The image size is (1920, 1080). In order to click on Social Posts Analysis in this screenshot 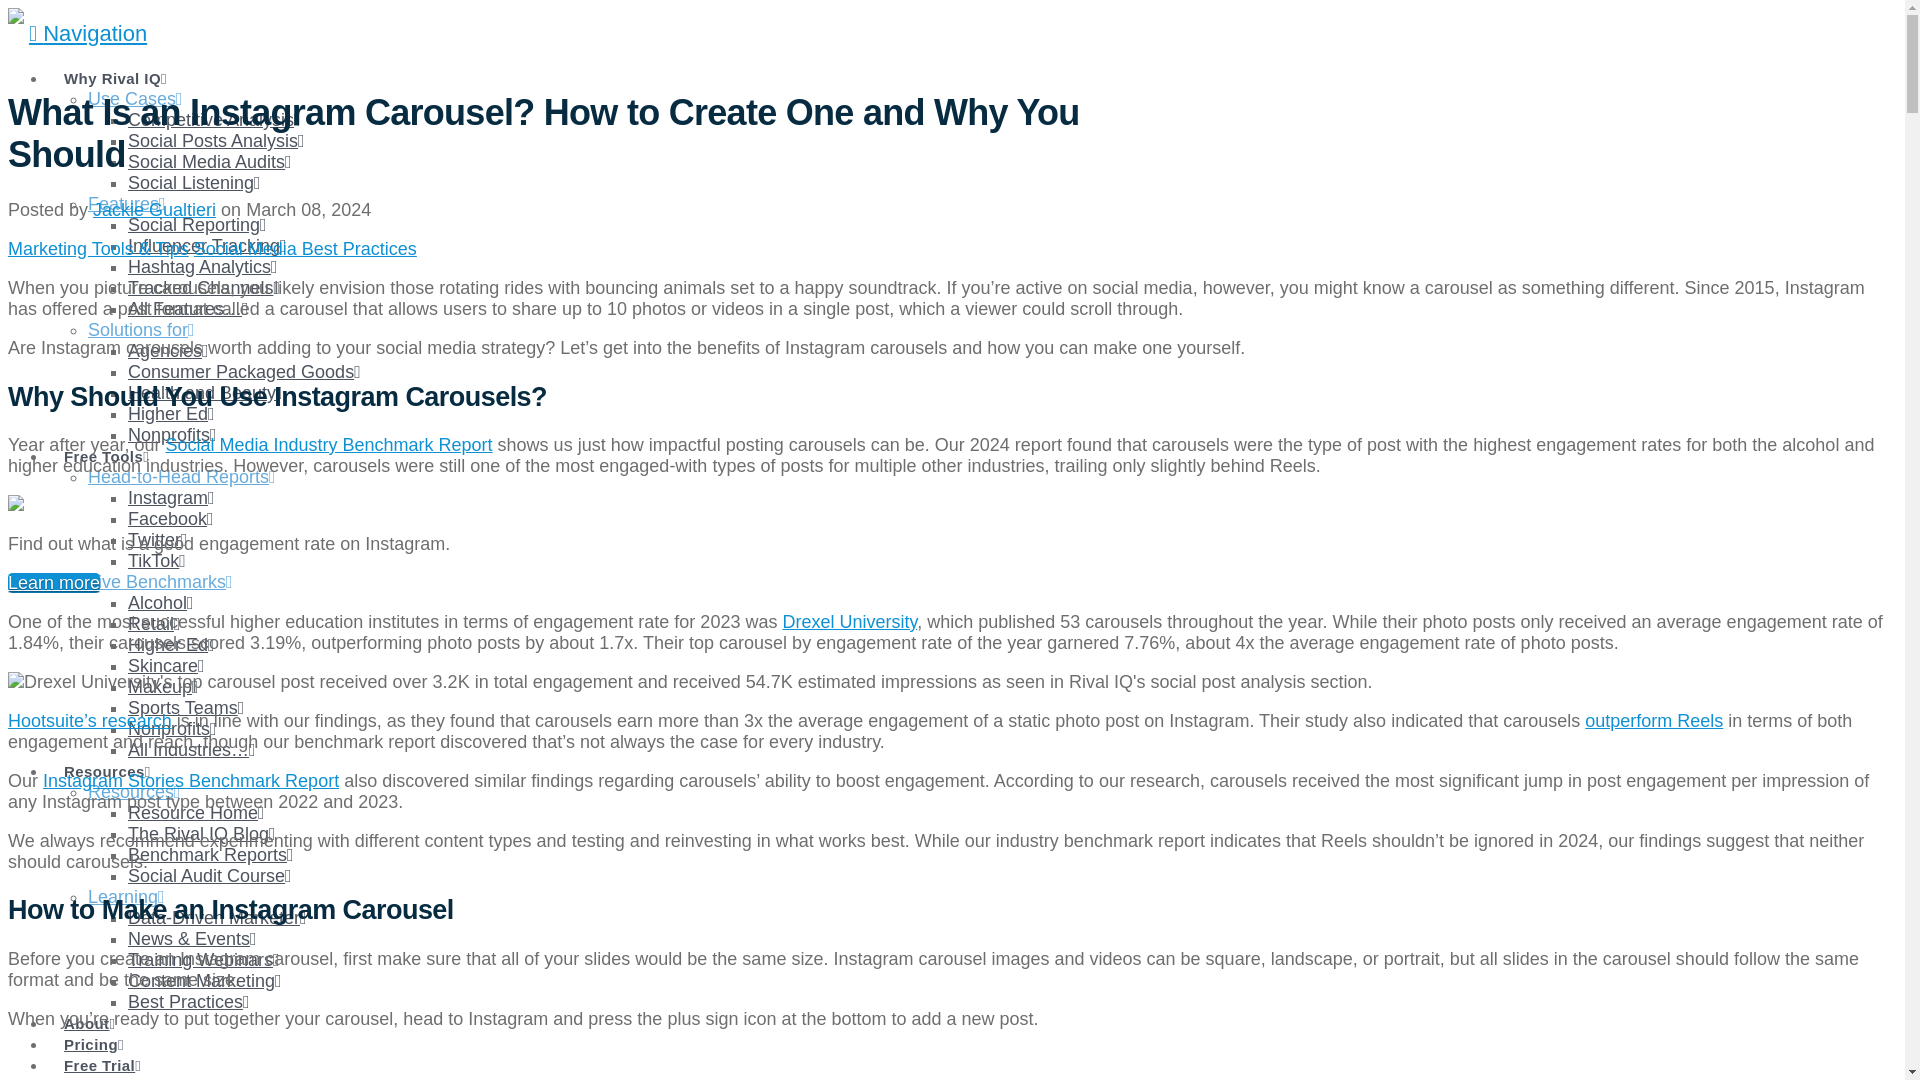, I will do `click(216, 140)`.